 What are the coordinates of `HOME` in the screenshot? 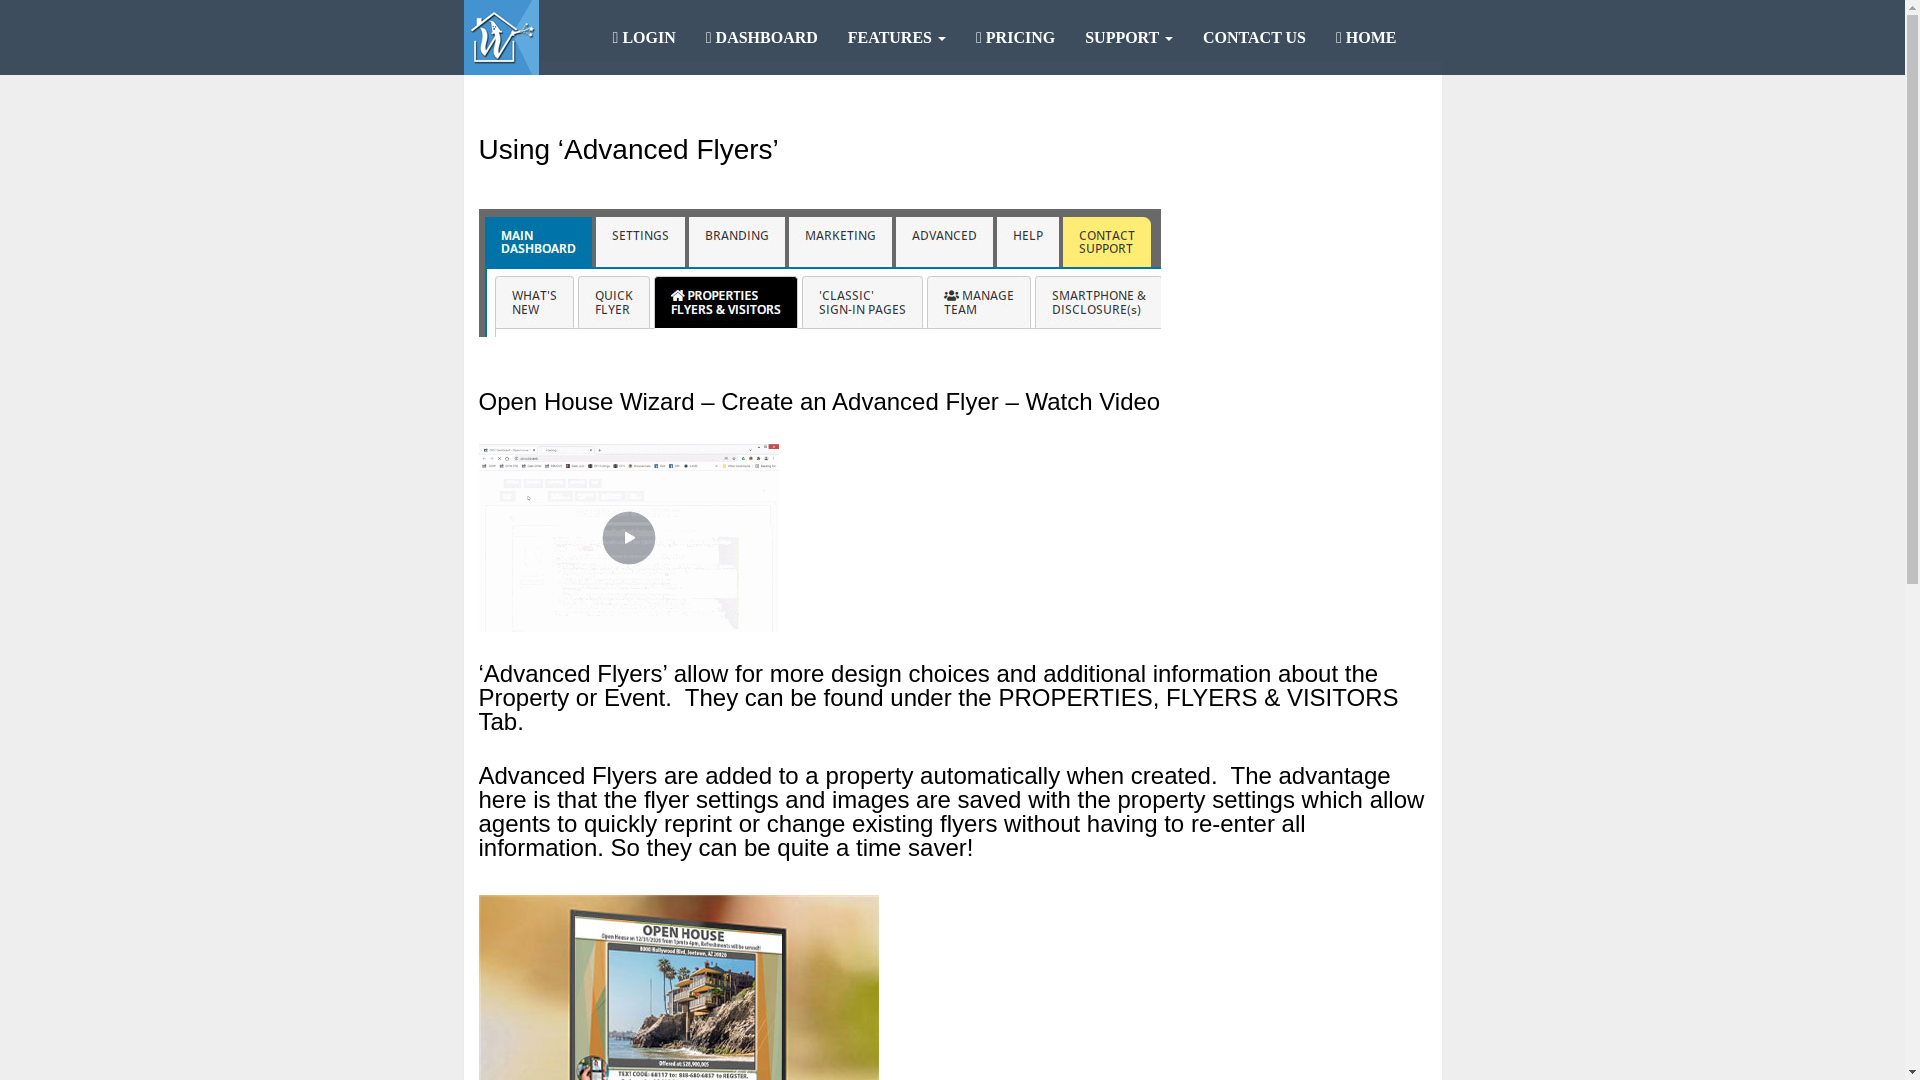 It's located at (1366, 37).